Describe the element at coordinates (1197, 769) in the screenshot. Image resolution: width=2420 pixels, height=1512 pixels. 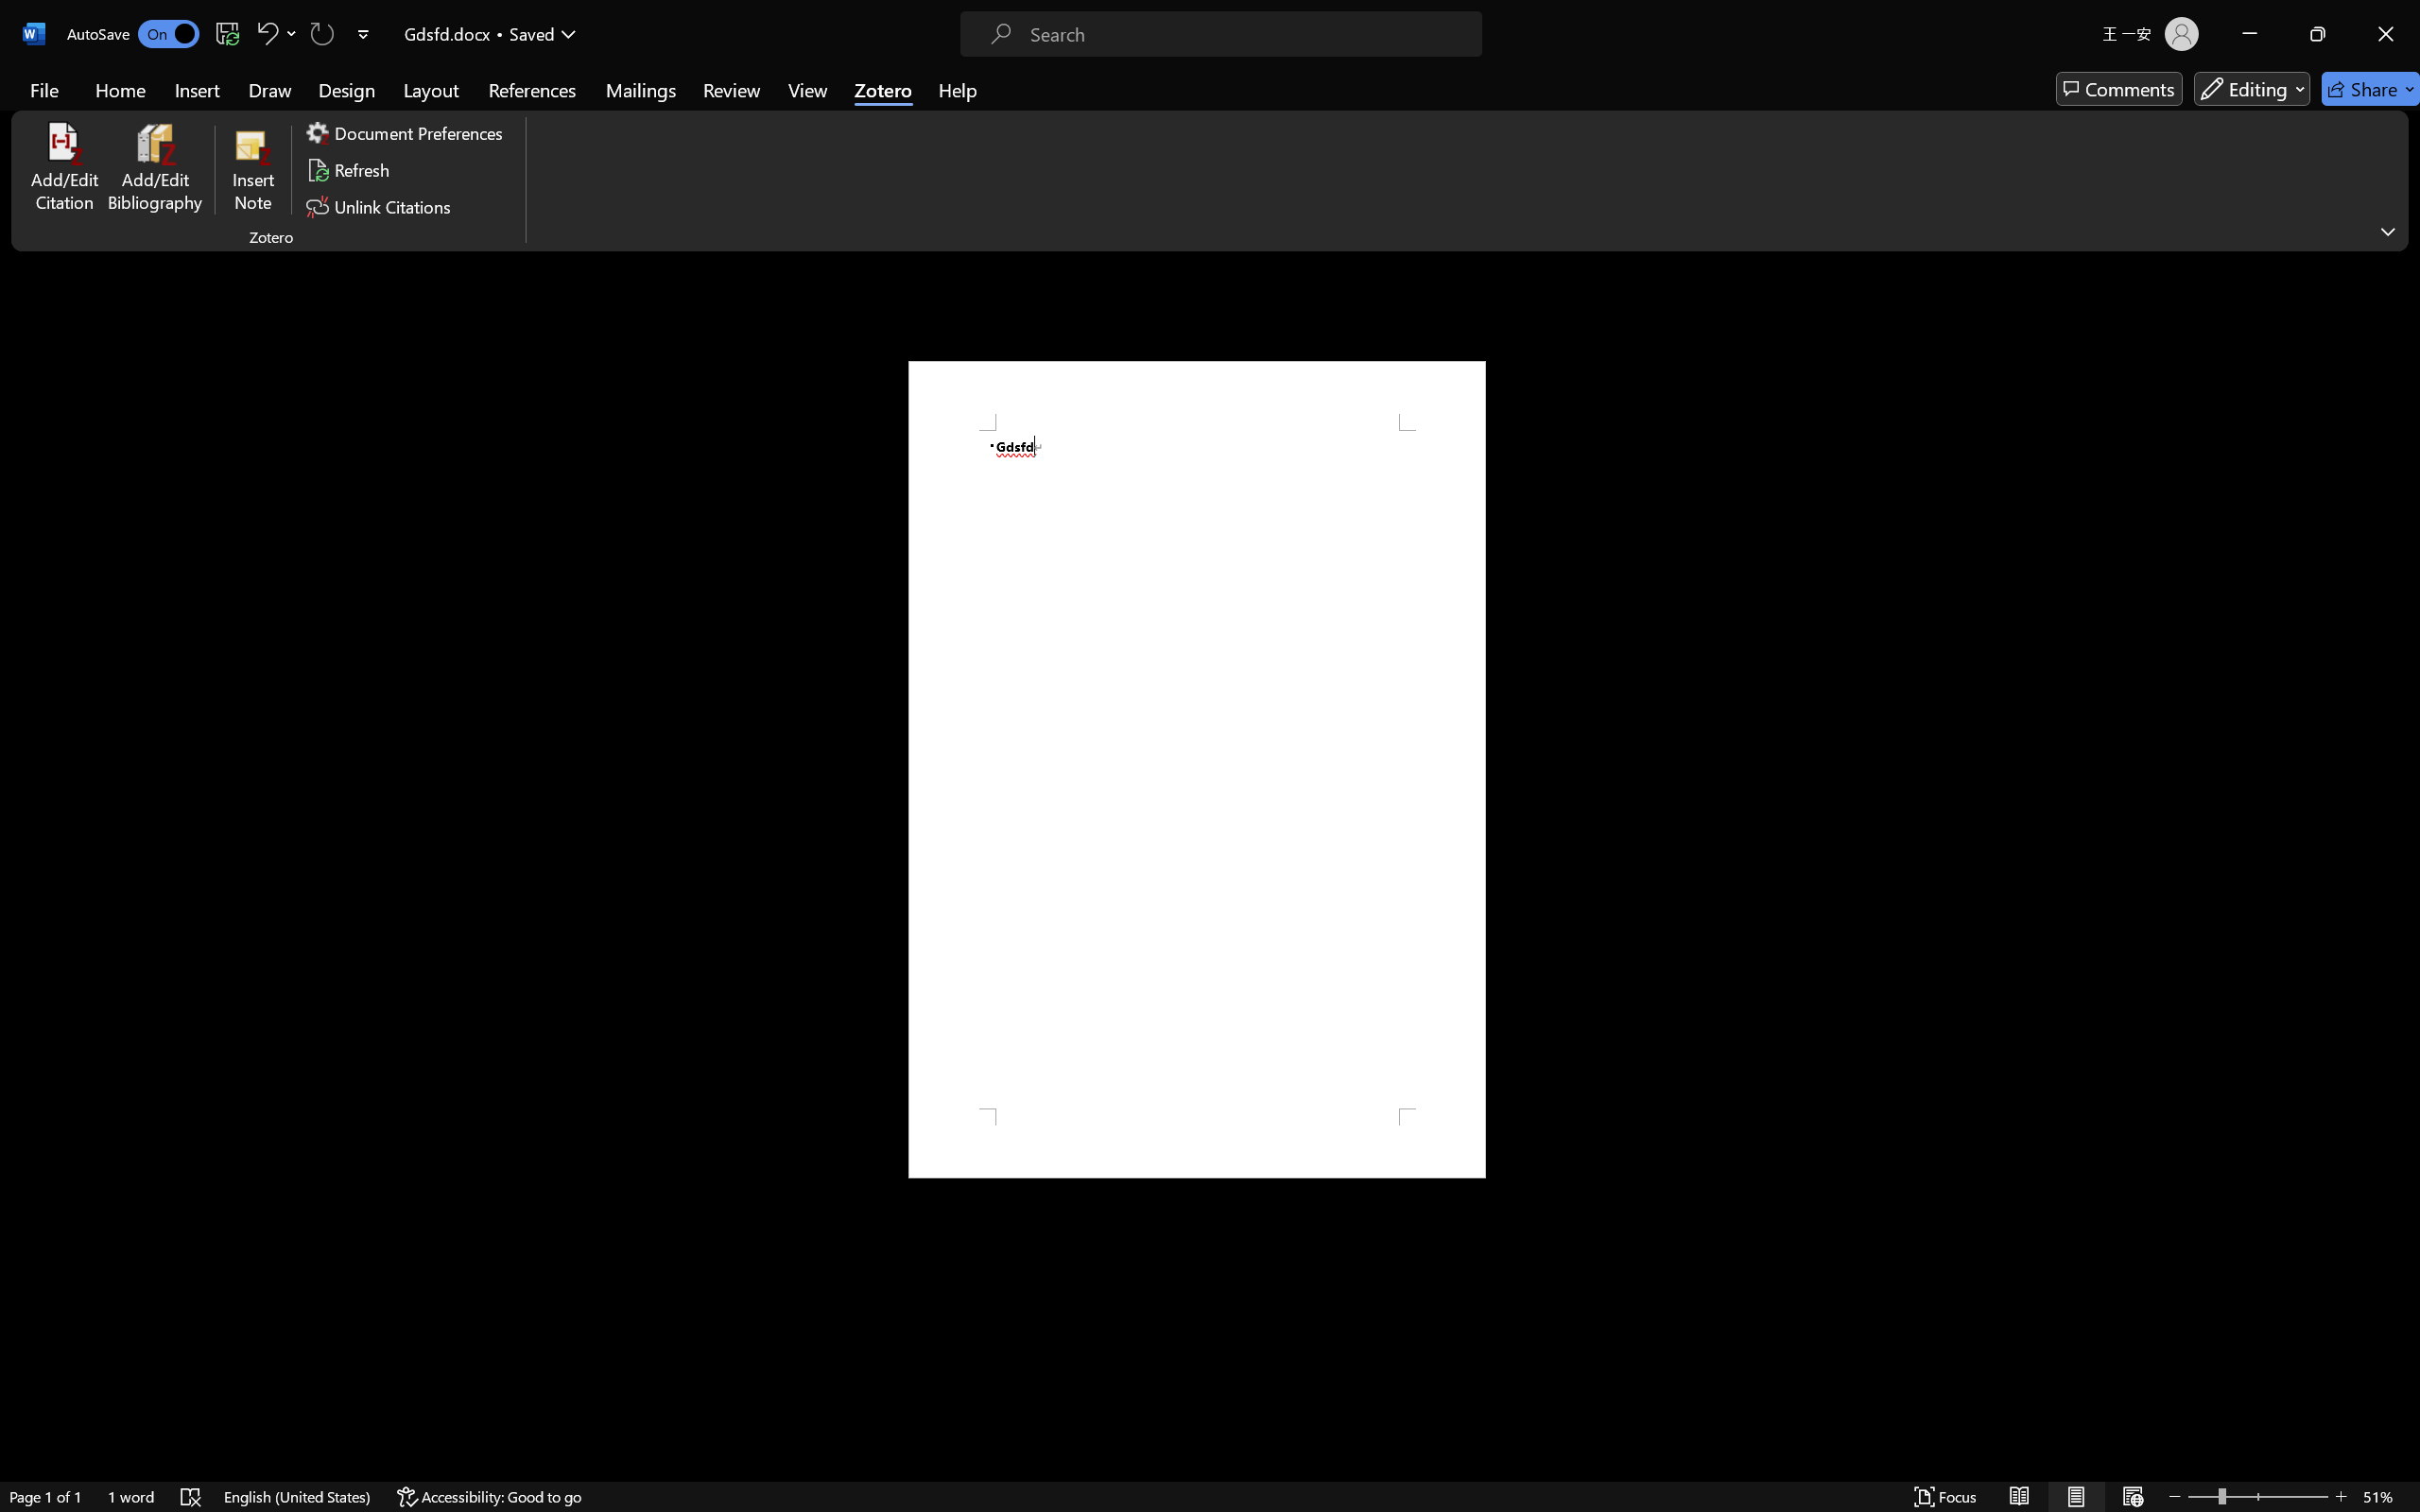
I see `Page 1 content` at that location.